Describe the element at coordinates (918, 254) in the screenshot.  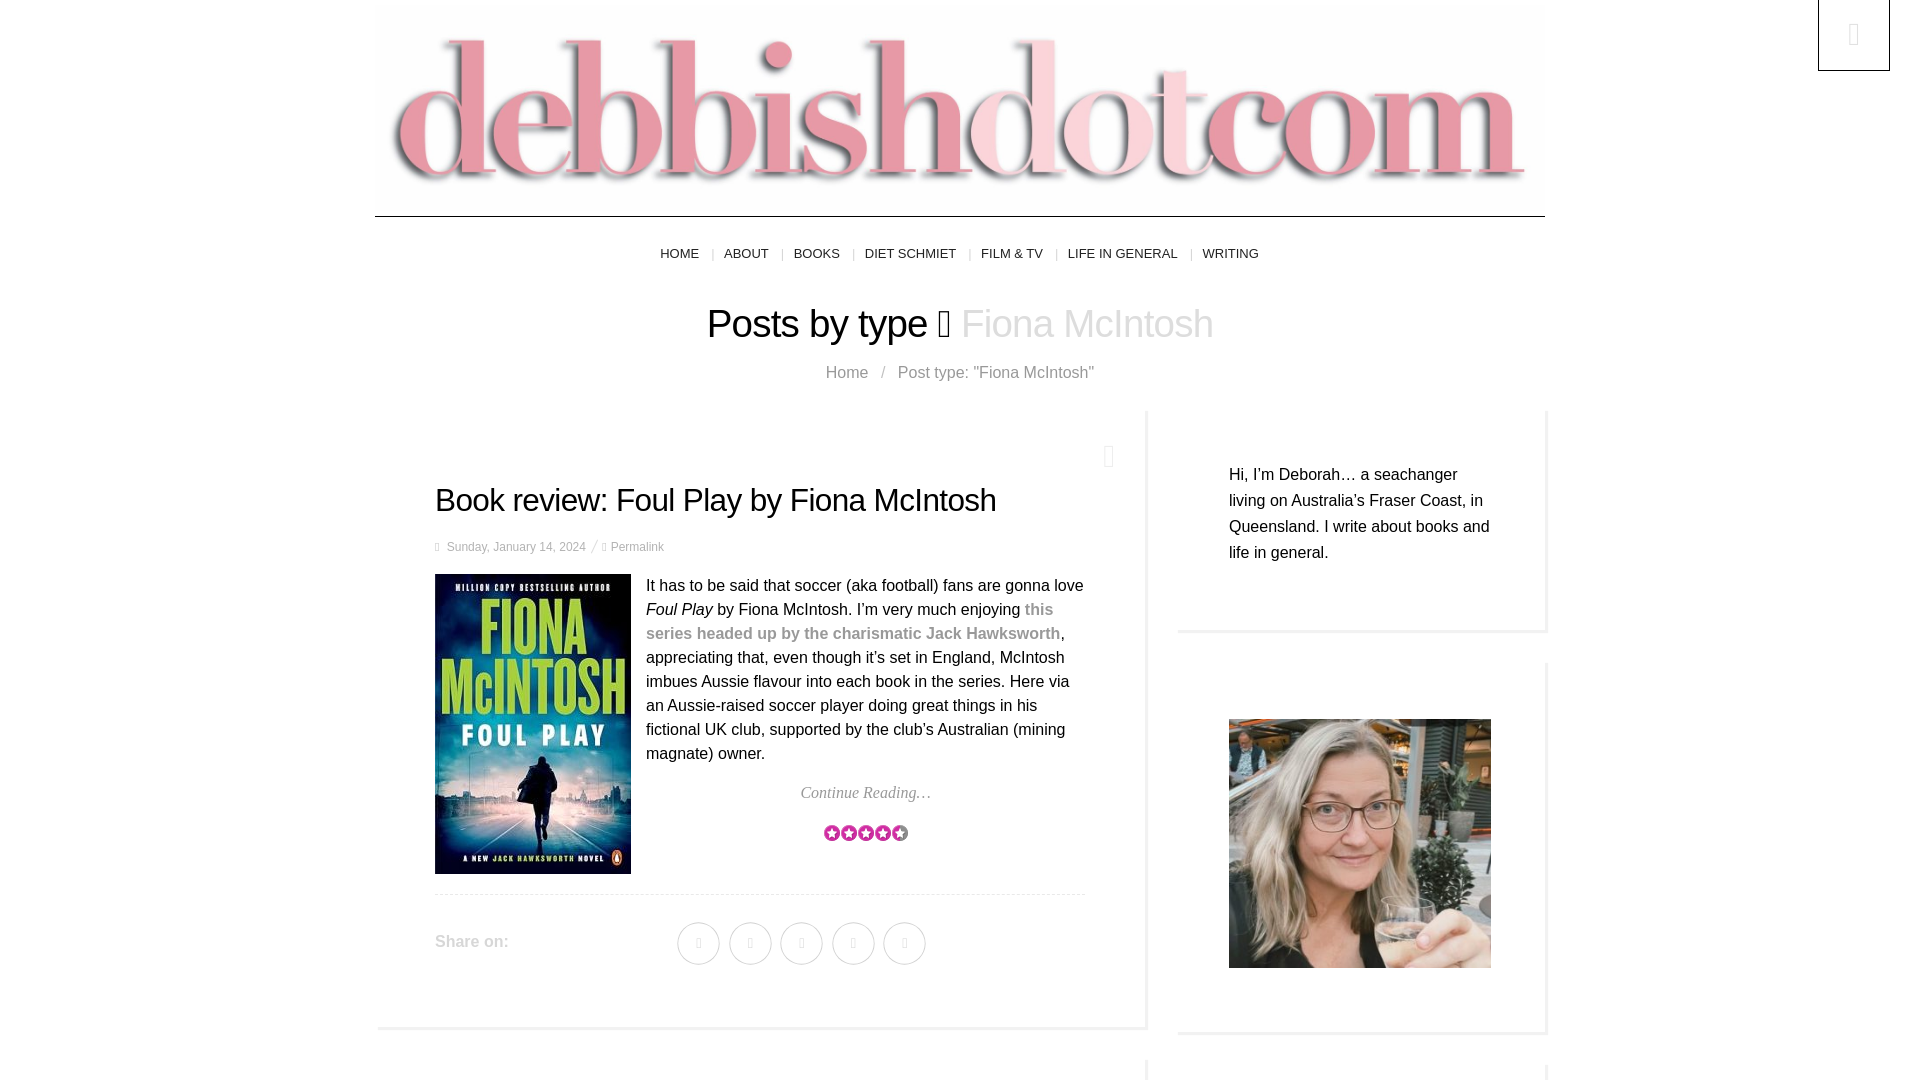
I see `DIET SCHMIET` at that location.